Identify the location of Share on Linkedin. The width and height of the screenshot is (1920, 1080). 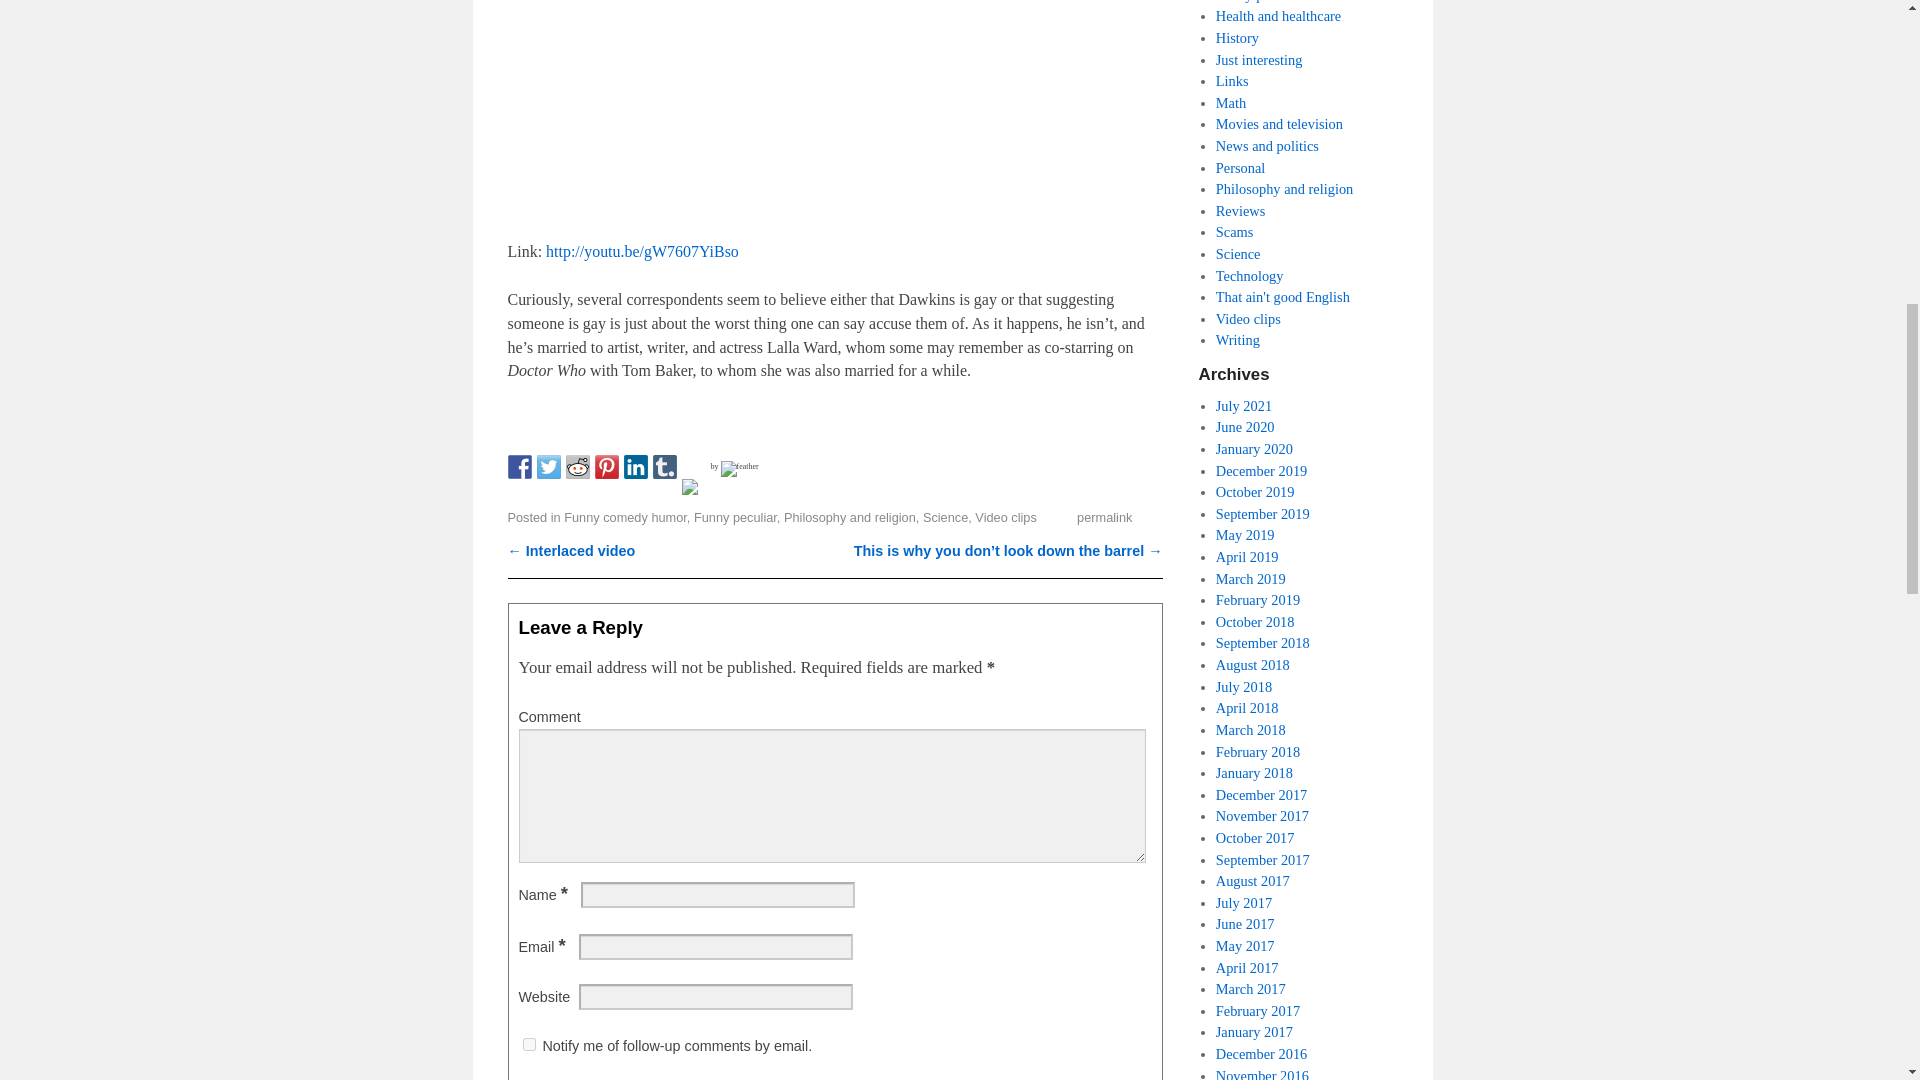
(636, 466).